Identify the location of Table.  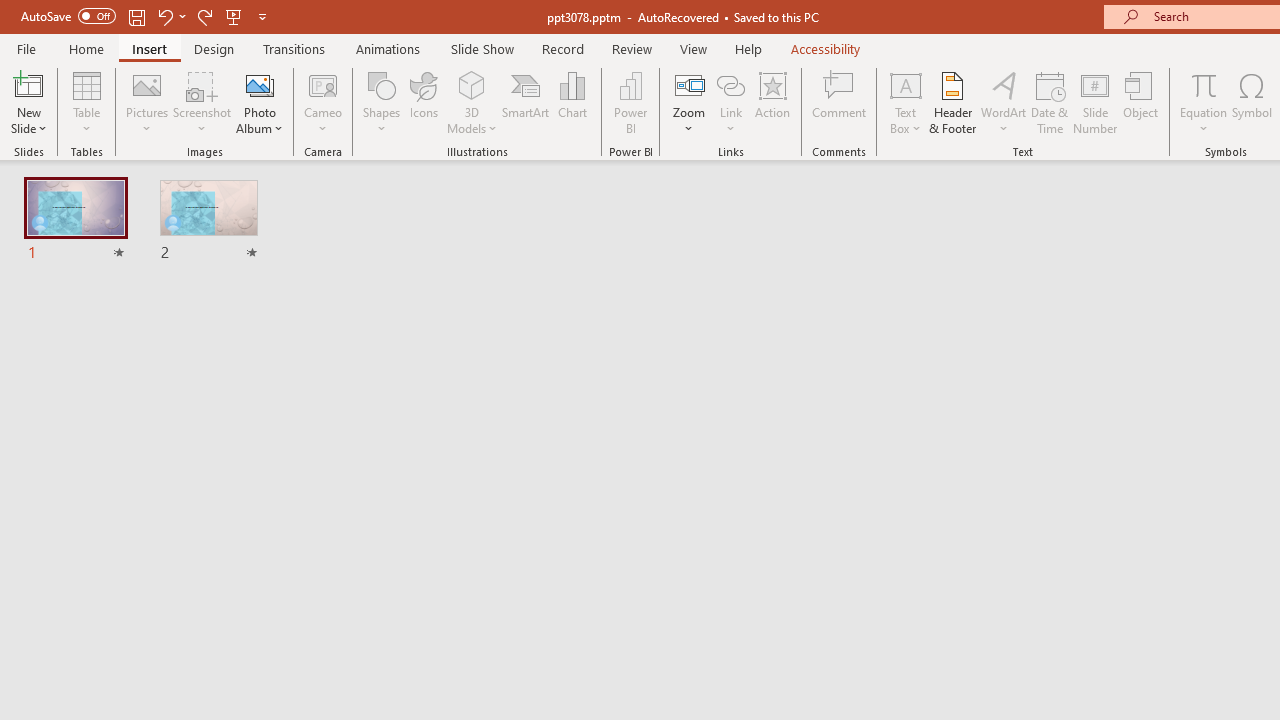
(86, 102).